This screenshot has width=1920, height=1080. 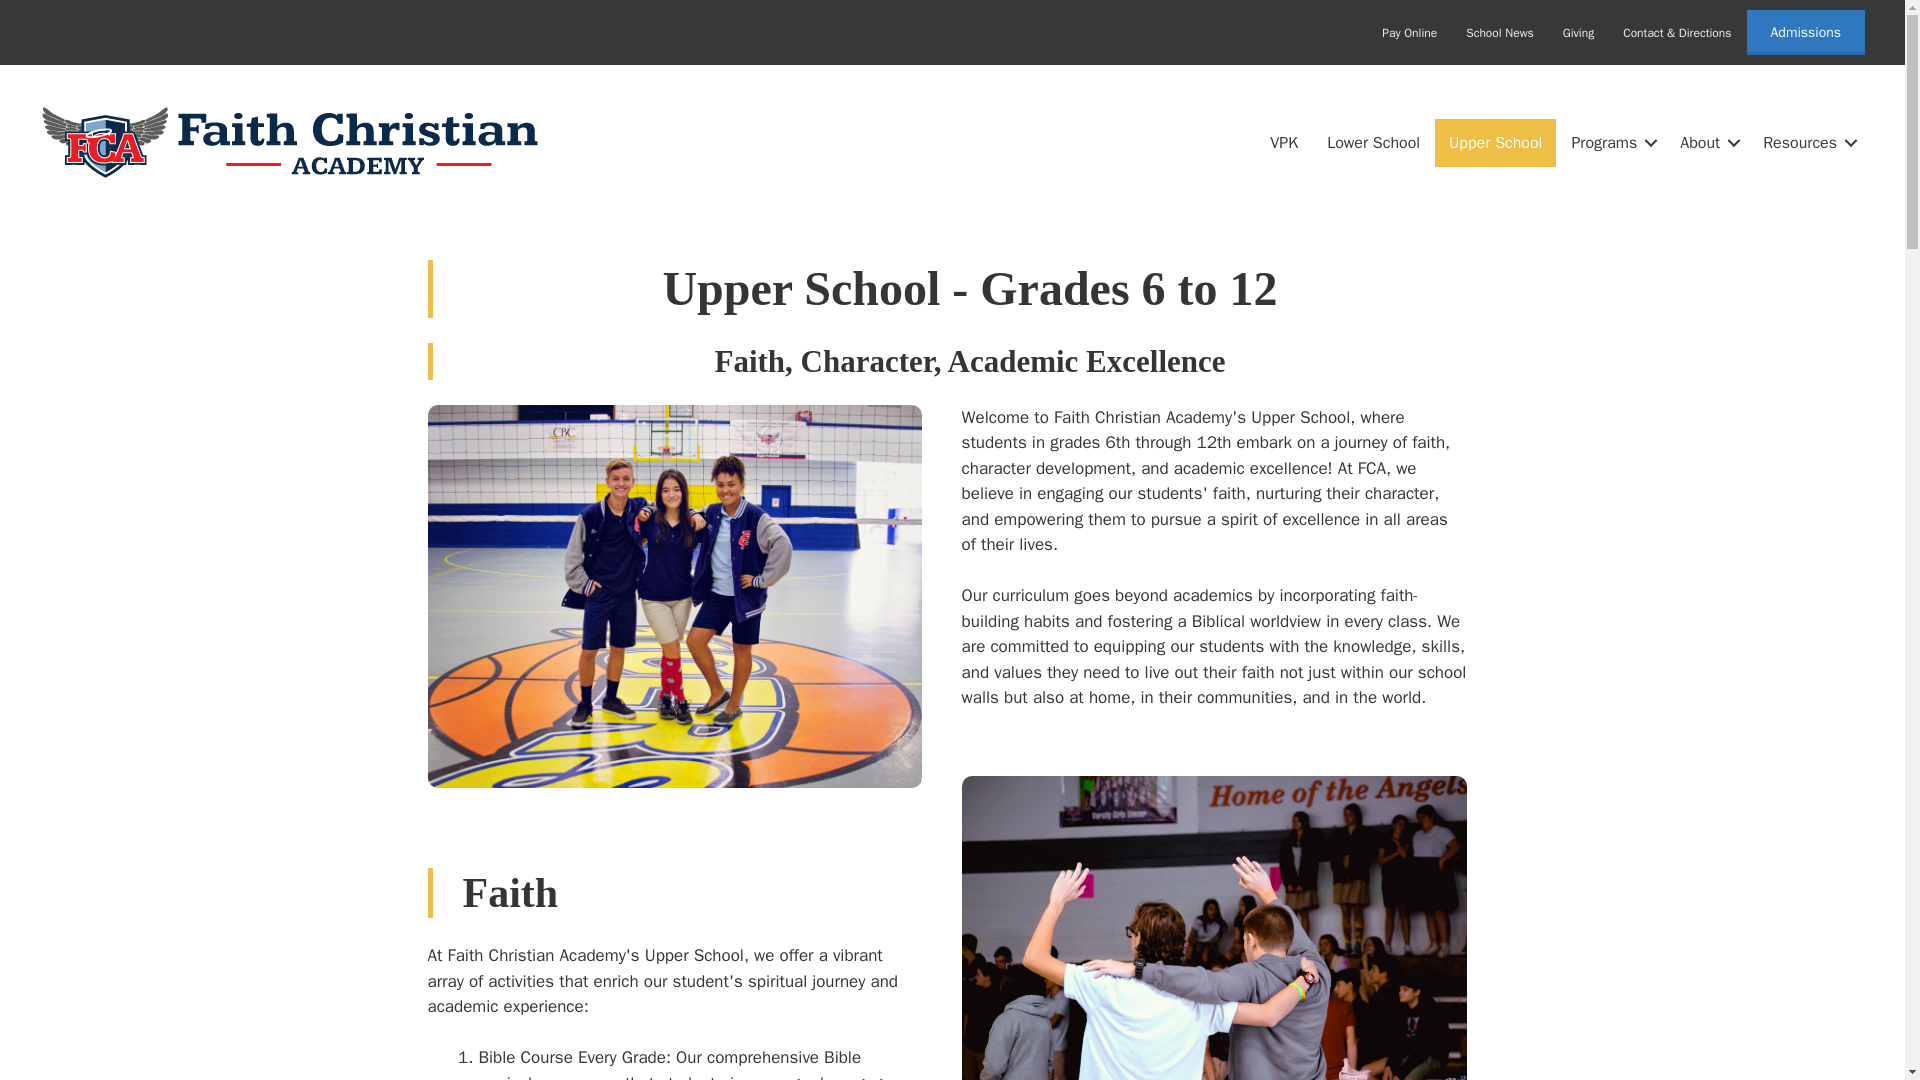 What do you see at coordinates (1806, 142) in the screenshot?
I see `Resources` at bounding box center [1806, 142].